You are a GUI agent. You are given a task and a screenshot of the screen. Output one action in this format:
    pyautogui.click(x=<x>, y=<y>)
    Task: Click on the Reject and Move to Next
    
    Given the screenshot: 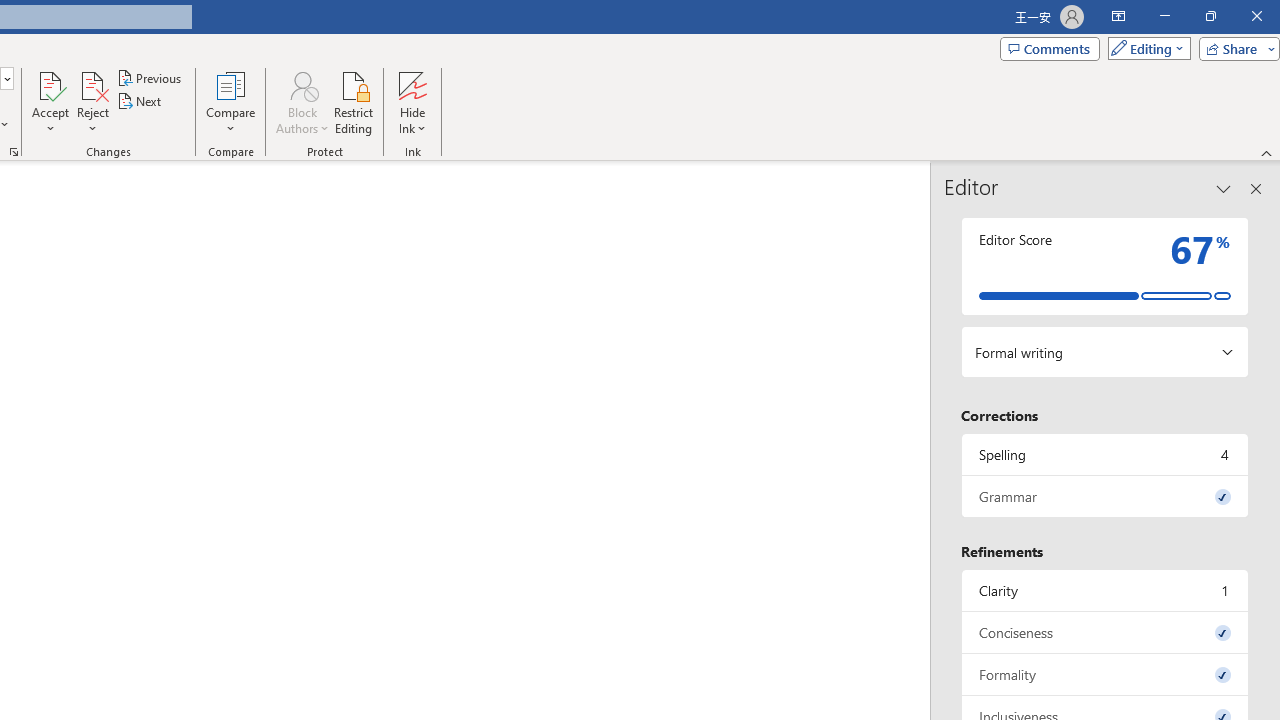 What is the action you would take?
    pyautogui.click(x=92, y=84)
    